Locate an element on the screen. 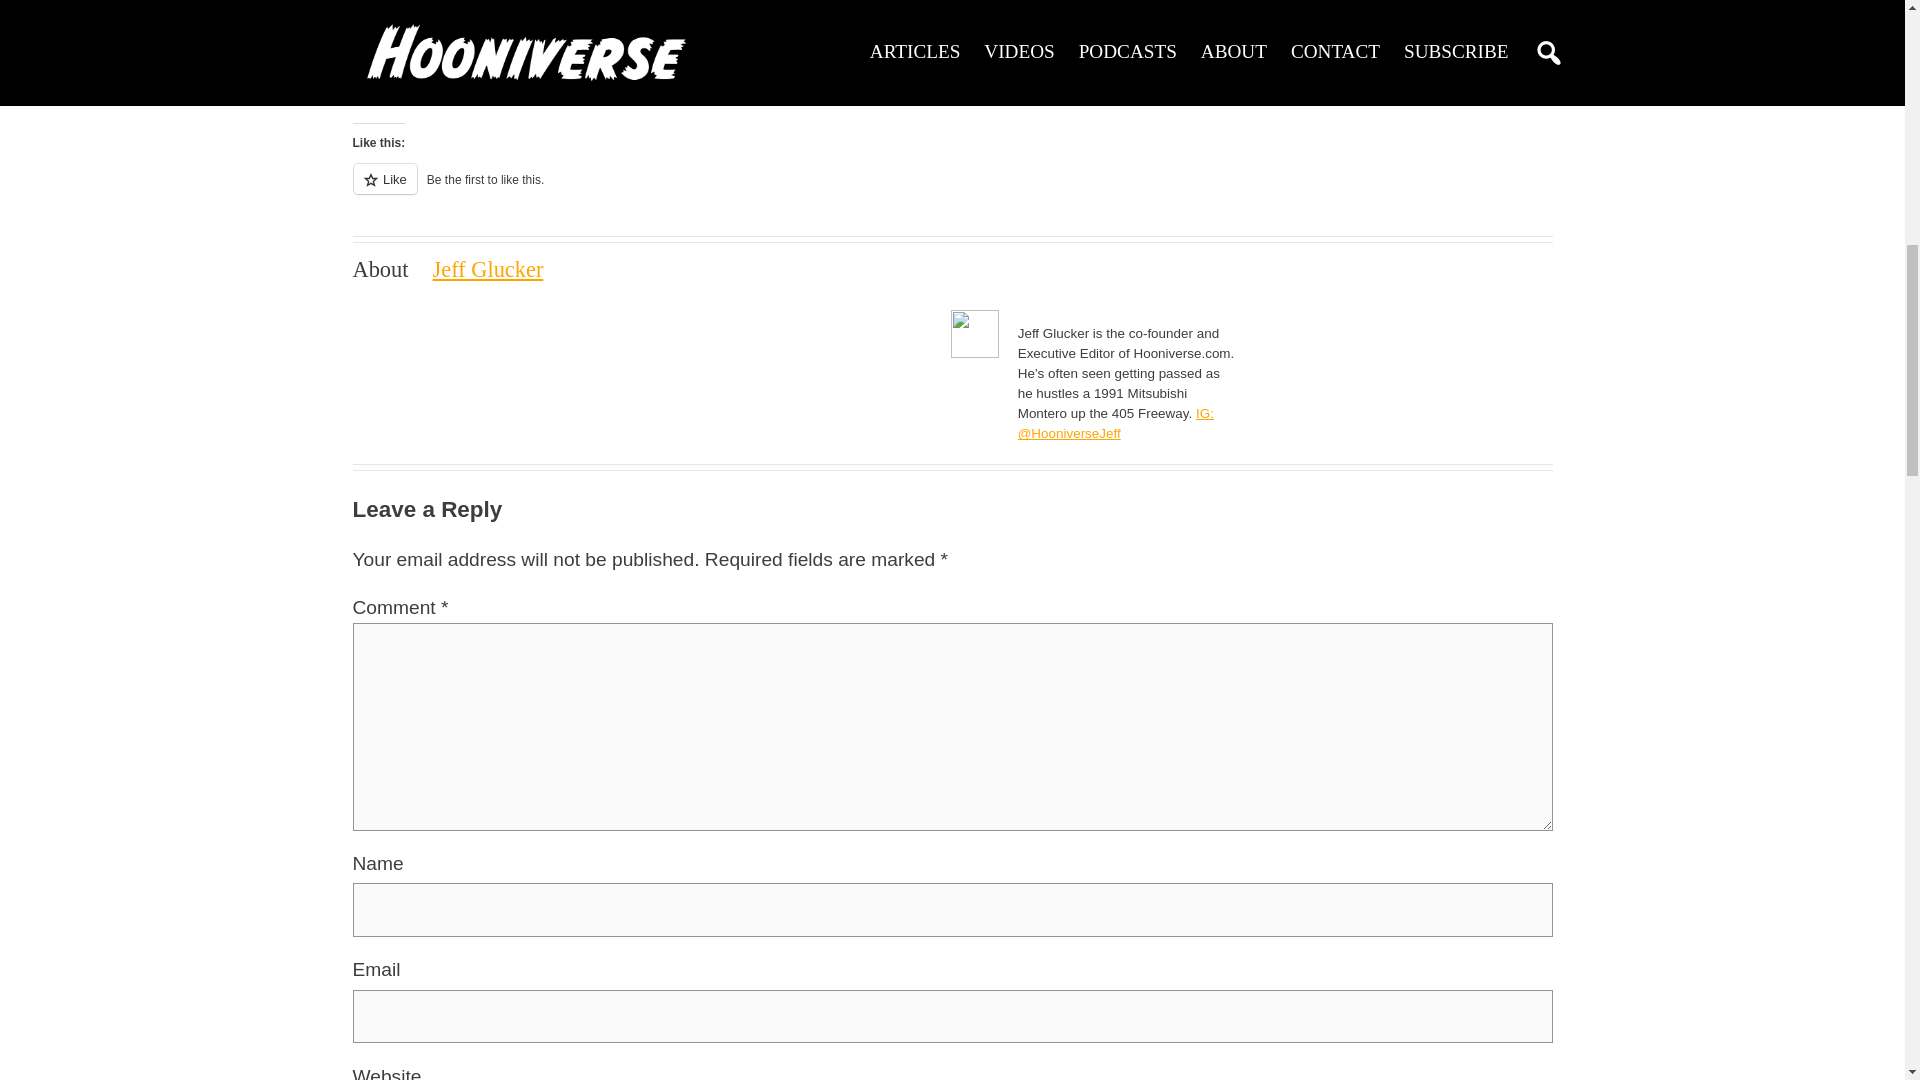 The width and height of the screenshot is (1920, 1080). Like or Reblog is located at coordinates (951, 190).